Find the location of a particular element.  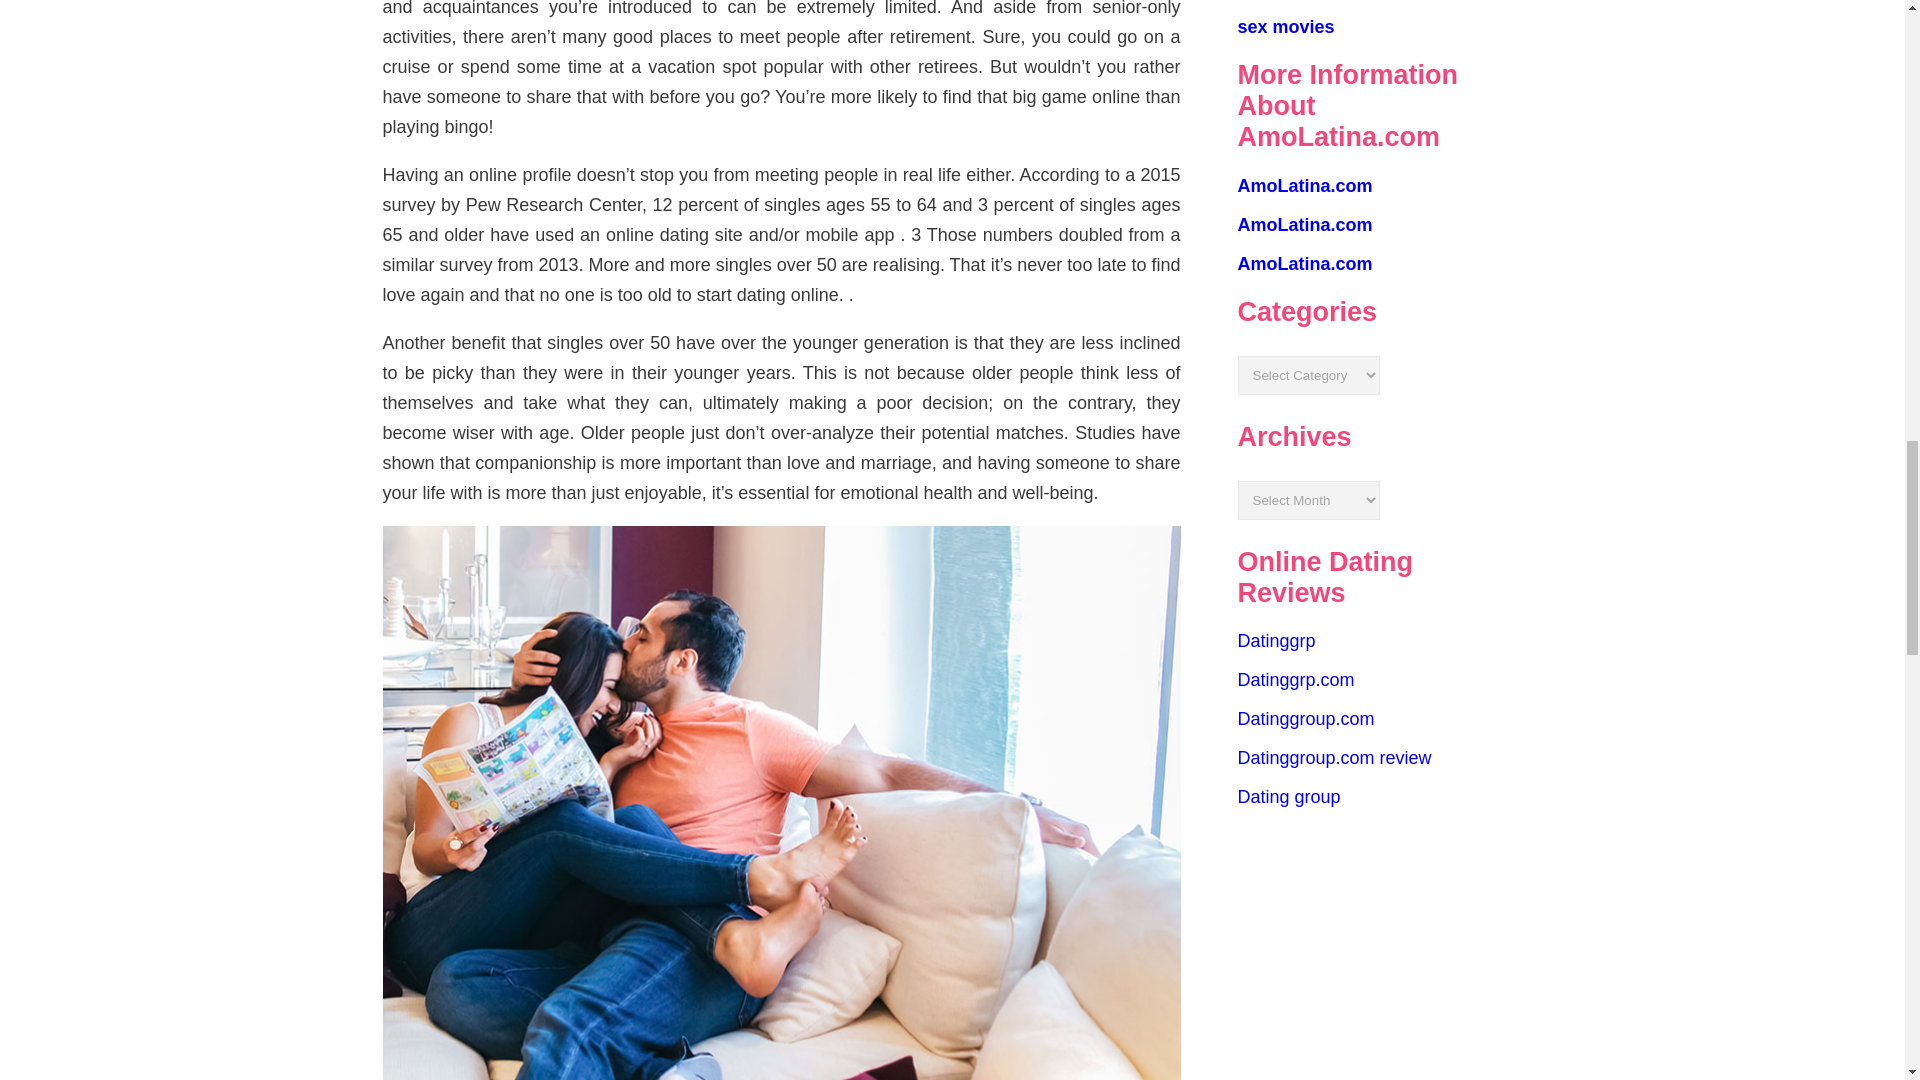

Datinggrp is located at coordinates (1276, 640).